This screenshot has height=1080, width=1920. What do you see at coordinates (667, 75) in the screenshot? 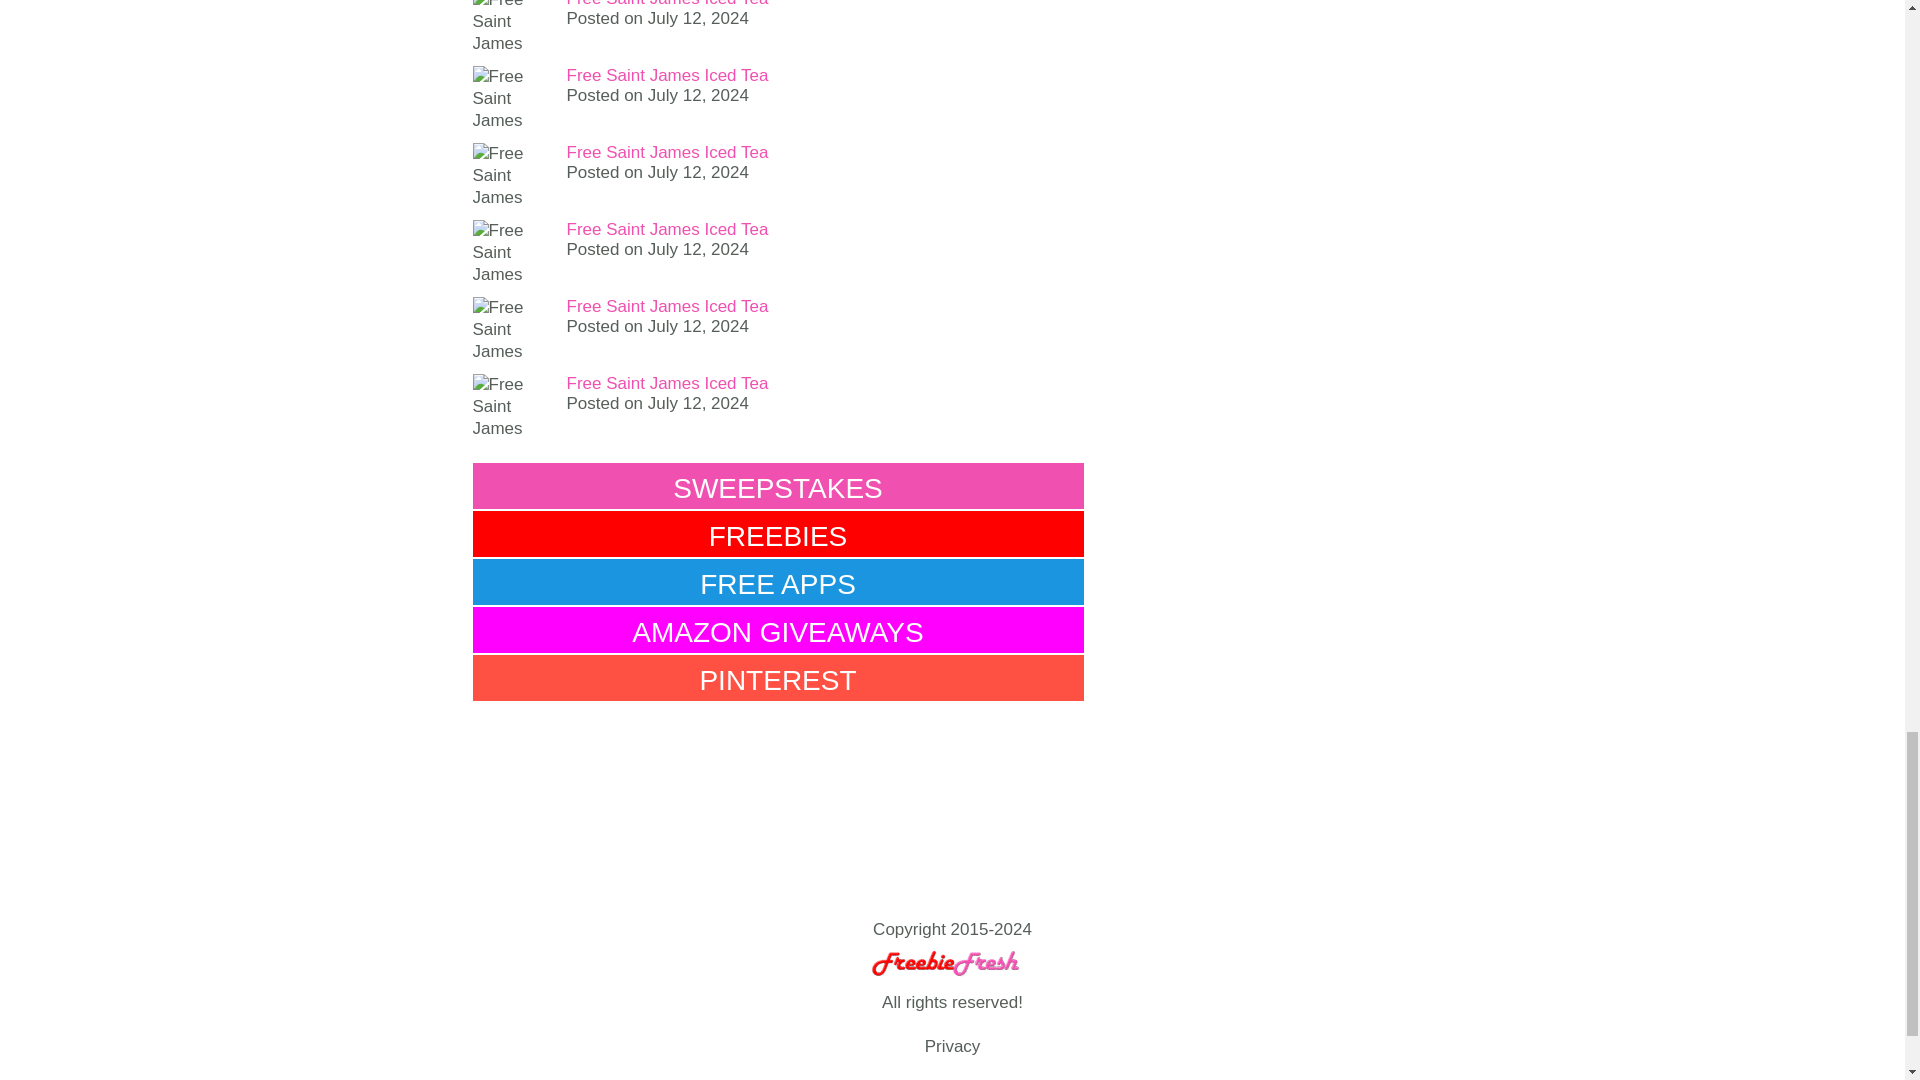
I see `Free Saint James Iced Tea` at bounding box center [667, 75].